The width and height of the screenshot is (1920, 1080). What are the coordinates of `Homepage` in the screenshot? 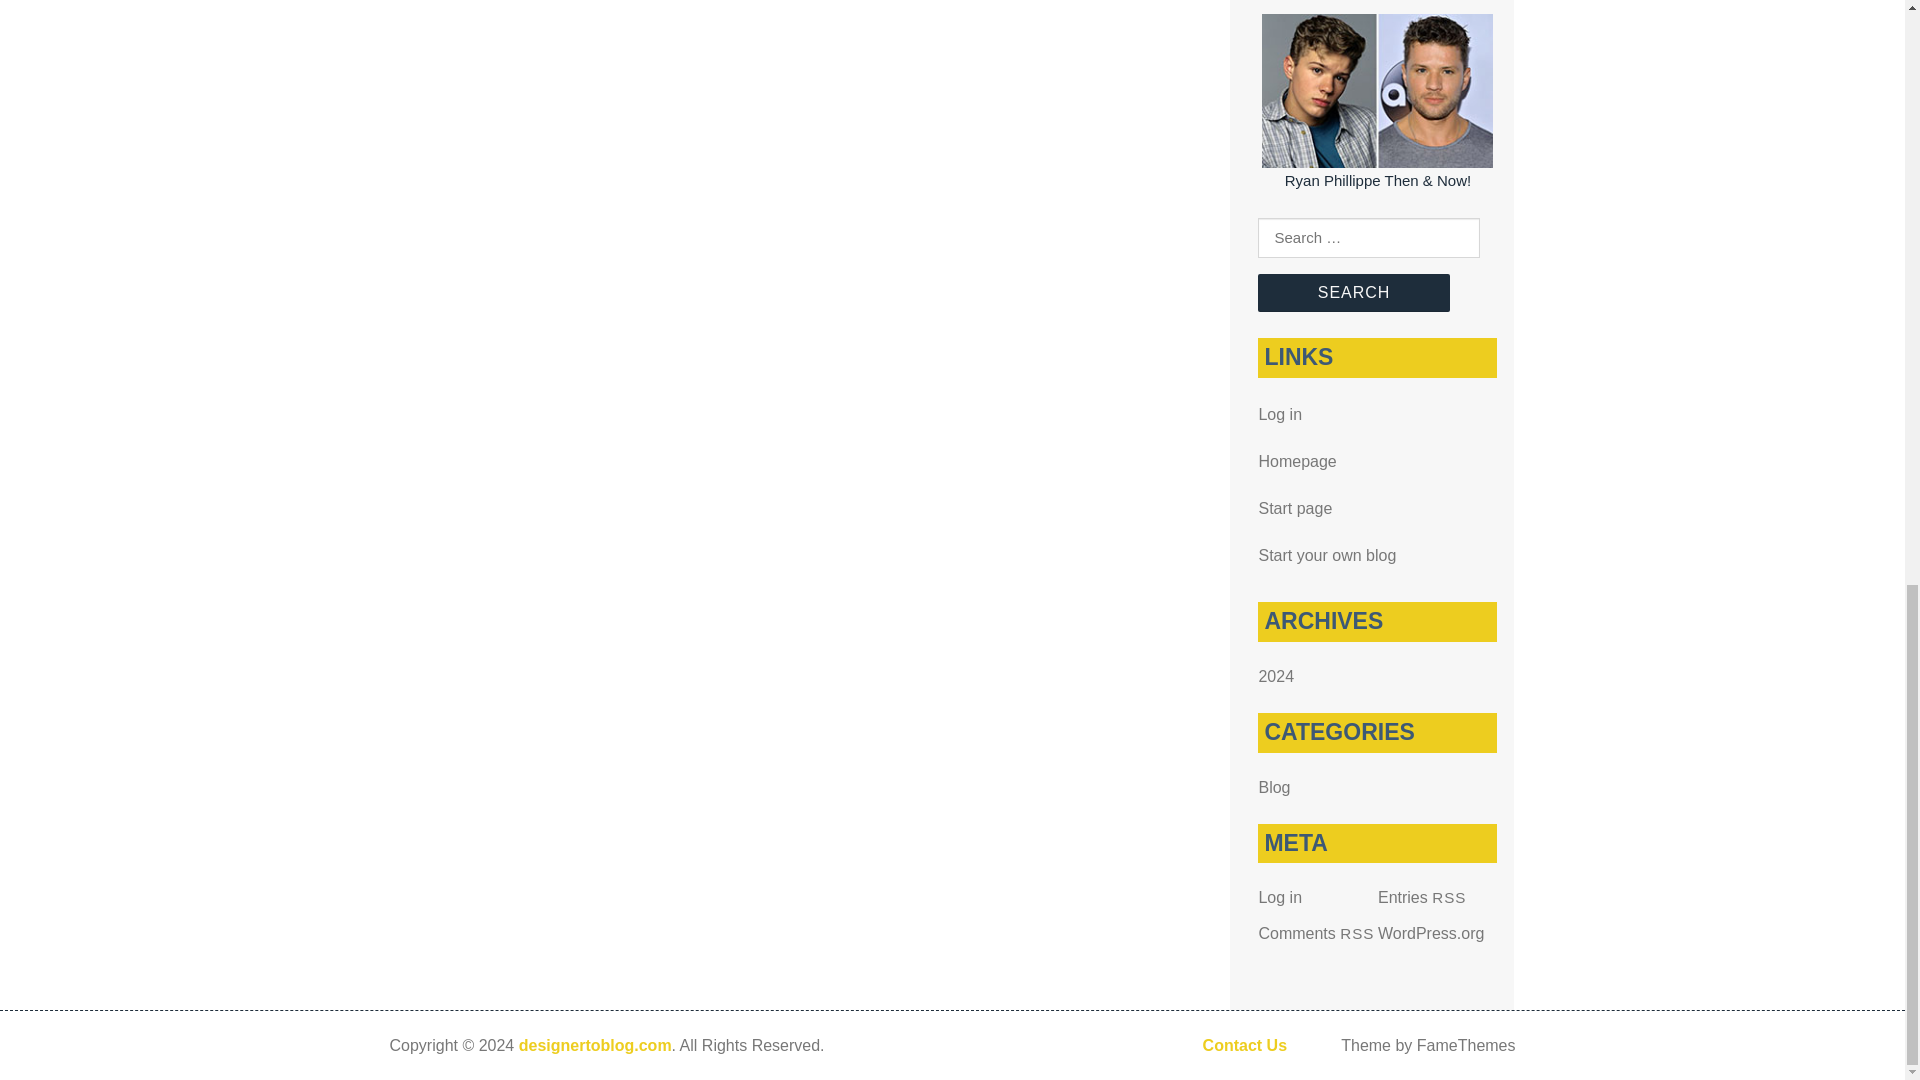 It's located at (1296, 460).